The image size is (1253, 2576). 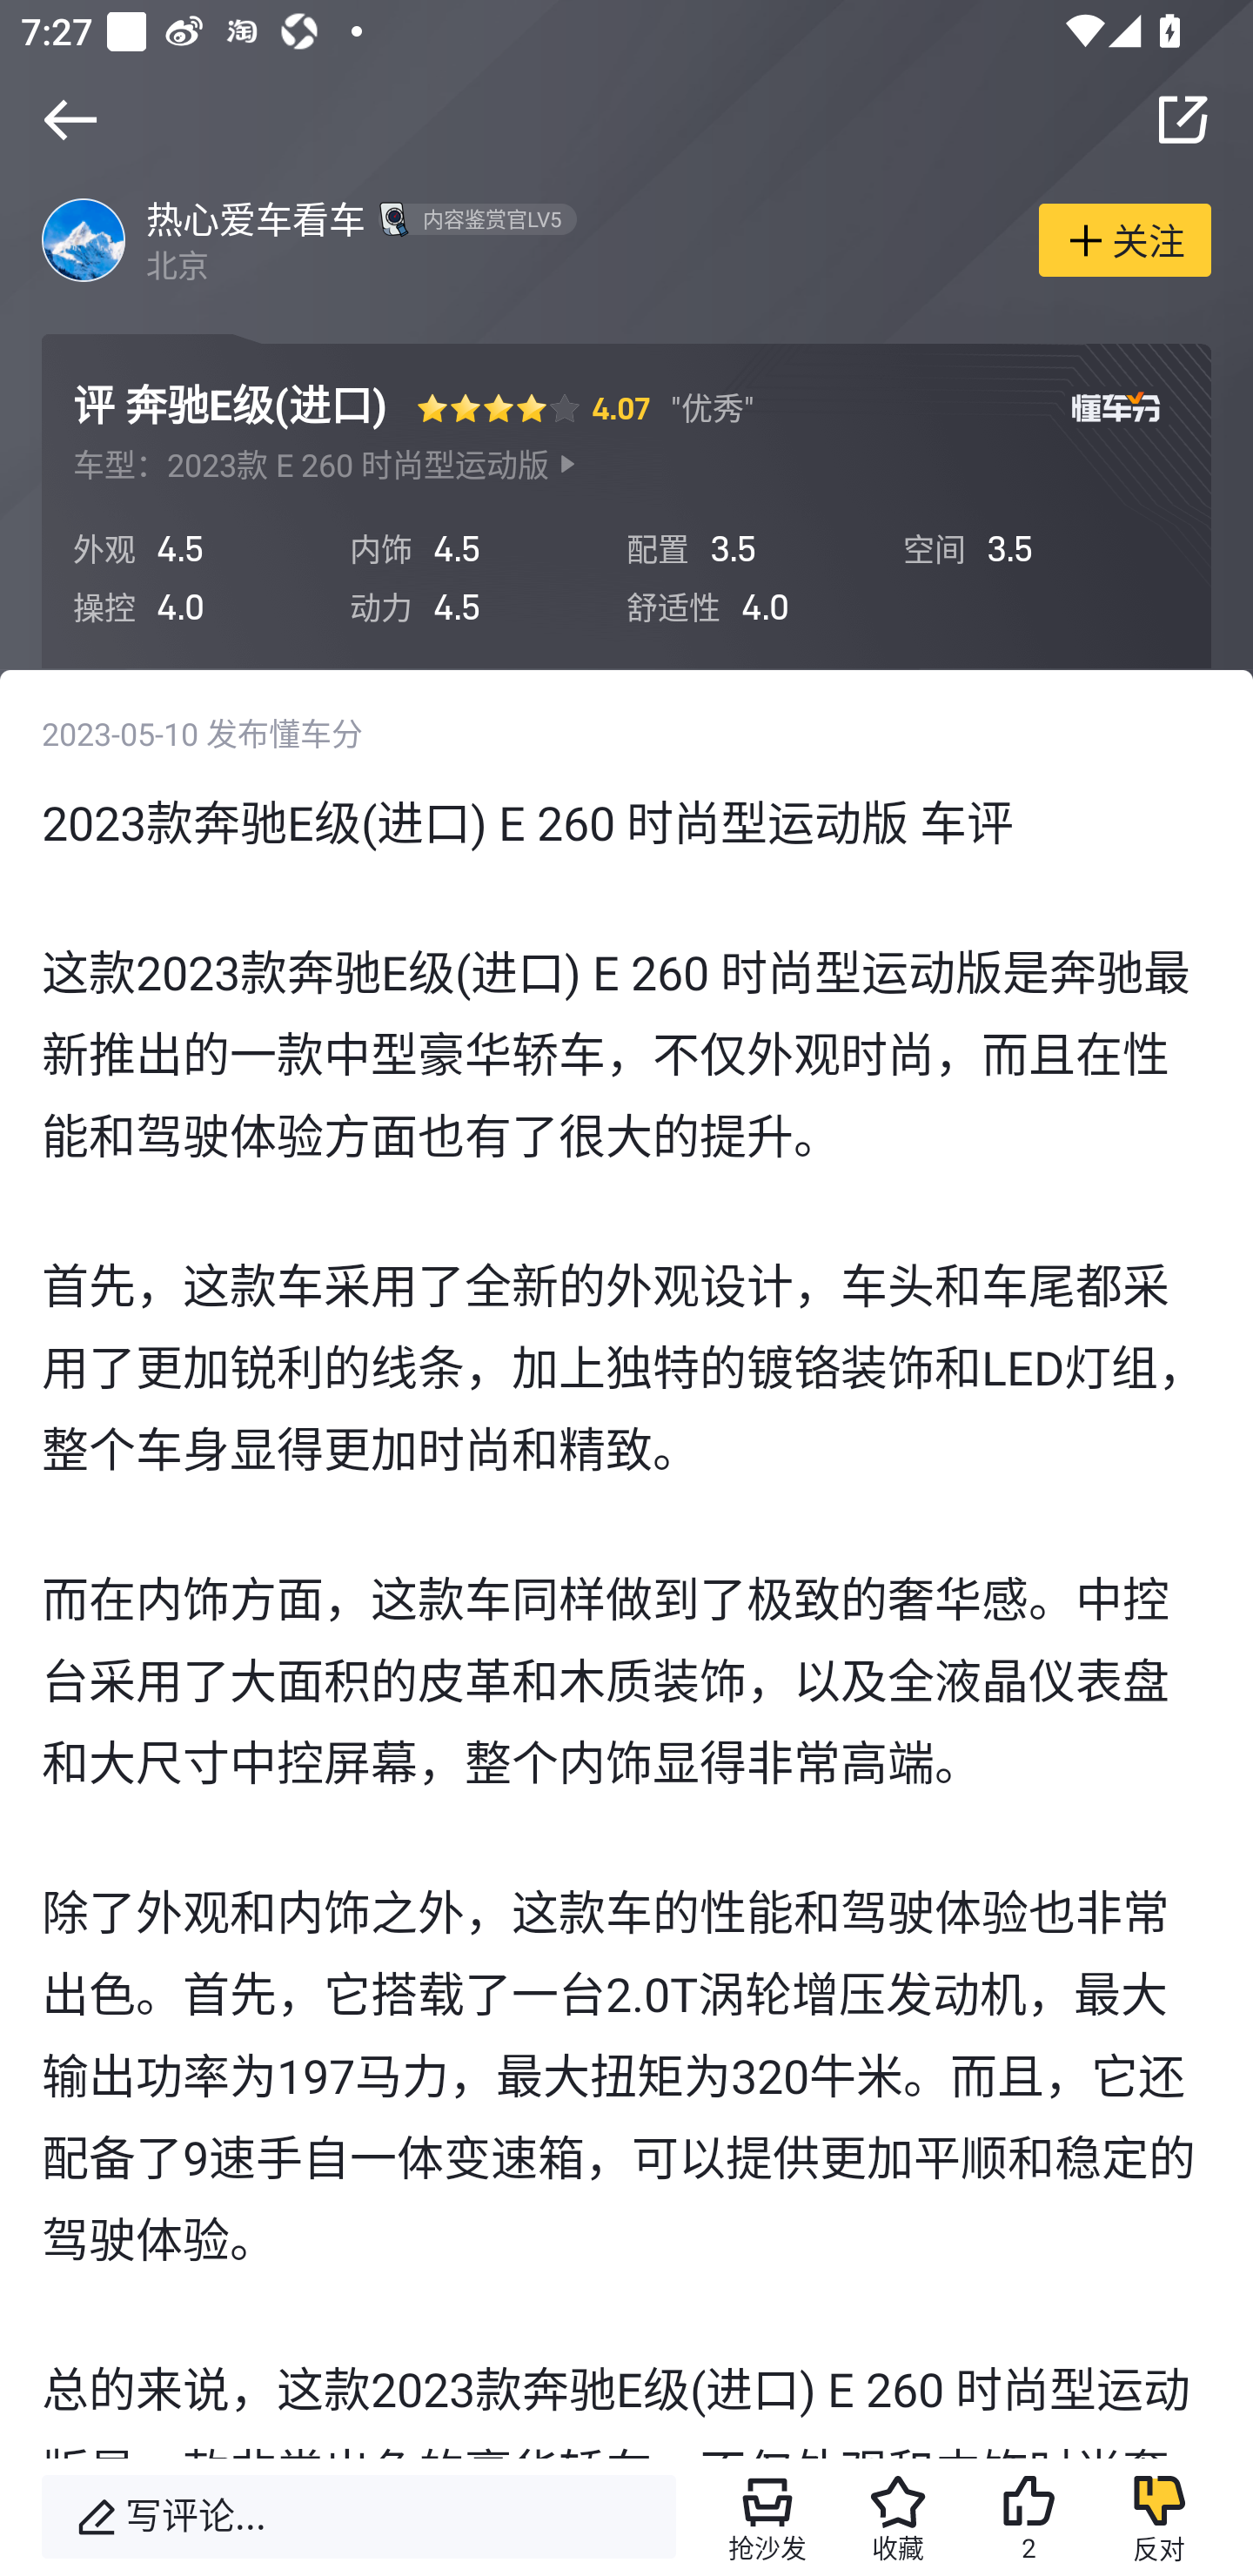 What do you see at coordinates (473, 218) in the screenshot?
I see `内容鉴赏官LV5` at bounding box center [473, 218].